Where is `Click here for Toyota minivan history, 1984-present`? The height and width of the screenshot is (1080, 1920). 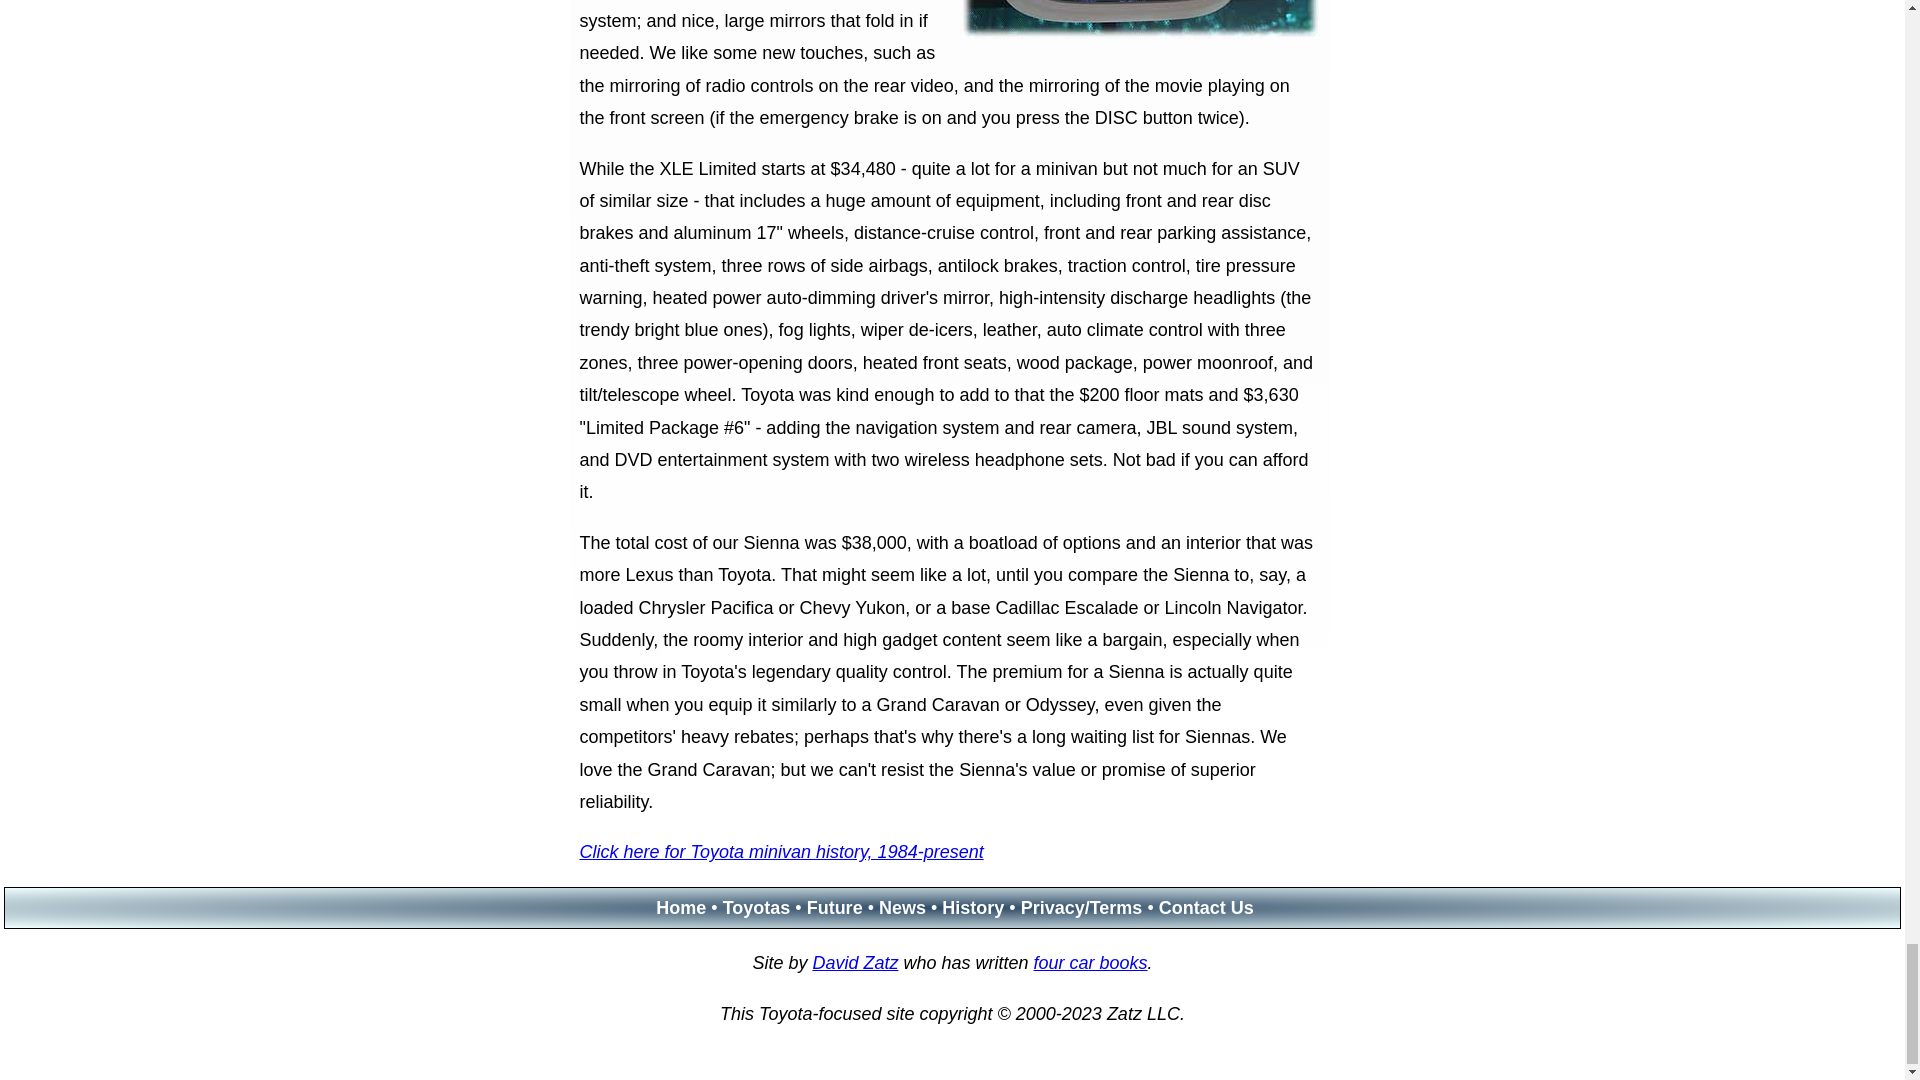 Click here for Toyota minivan history, 1984-present is located at coordinates (781, 852).